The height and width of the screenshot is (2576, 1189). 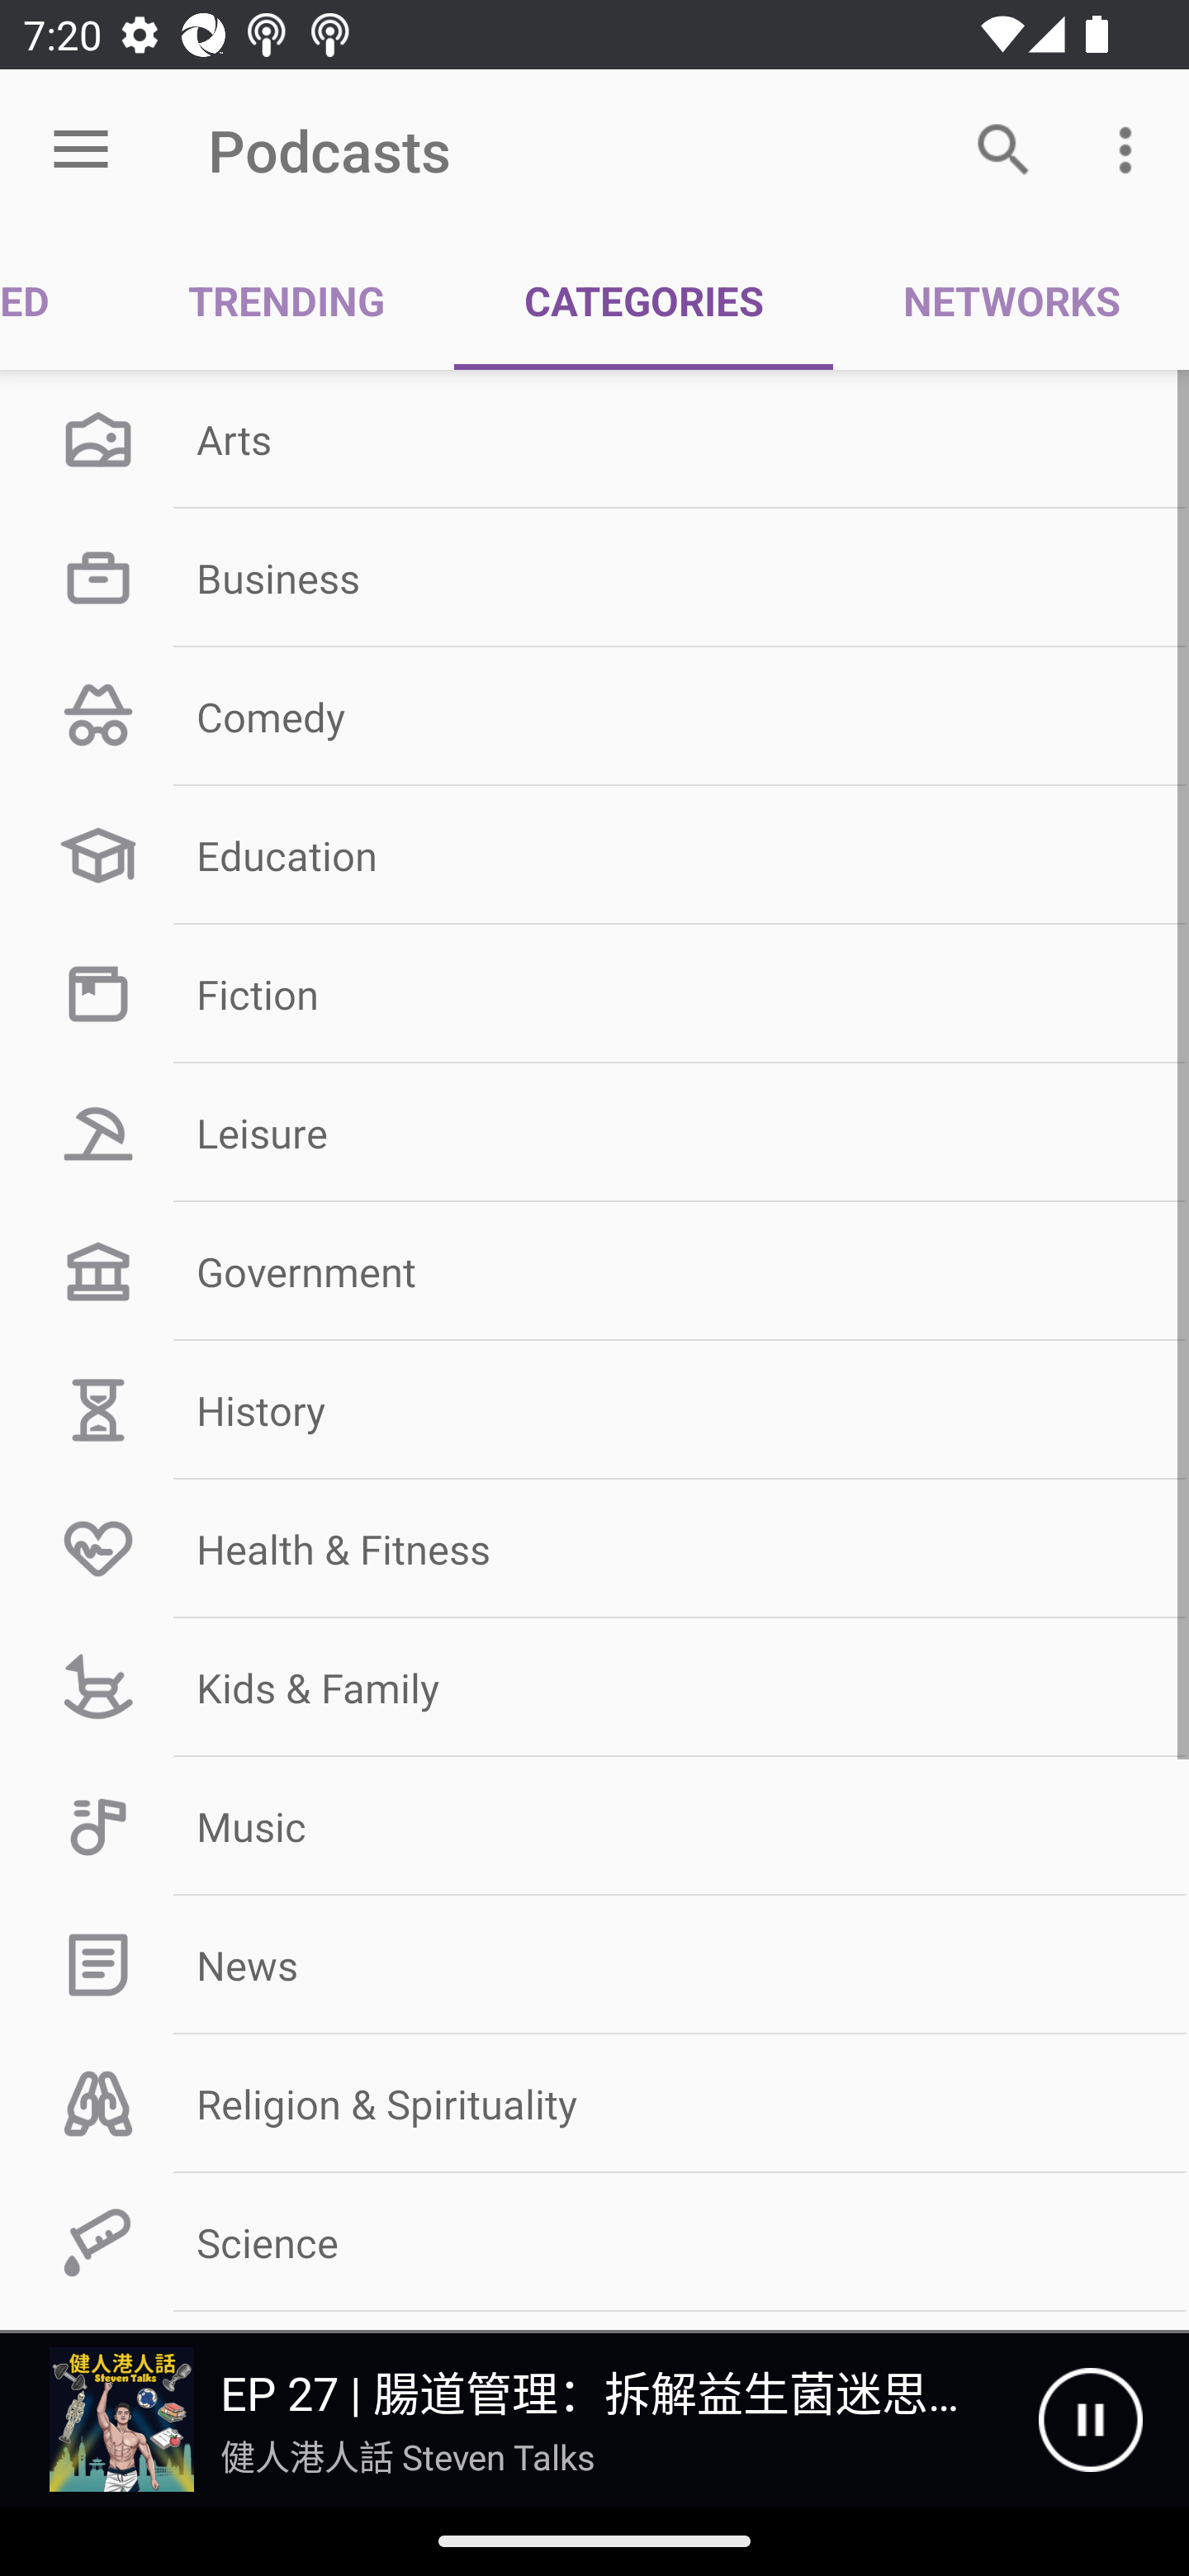 What do you see at coordinates (594, 1687) in the screenshot?
I see `Kids & Family` at bounding box center [594, 1687].